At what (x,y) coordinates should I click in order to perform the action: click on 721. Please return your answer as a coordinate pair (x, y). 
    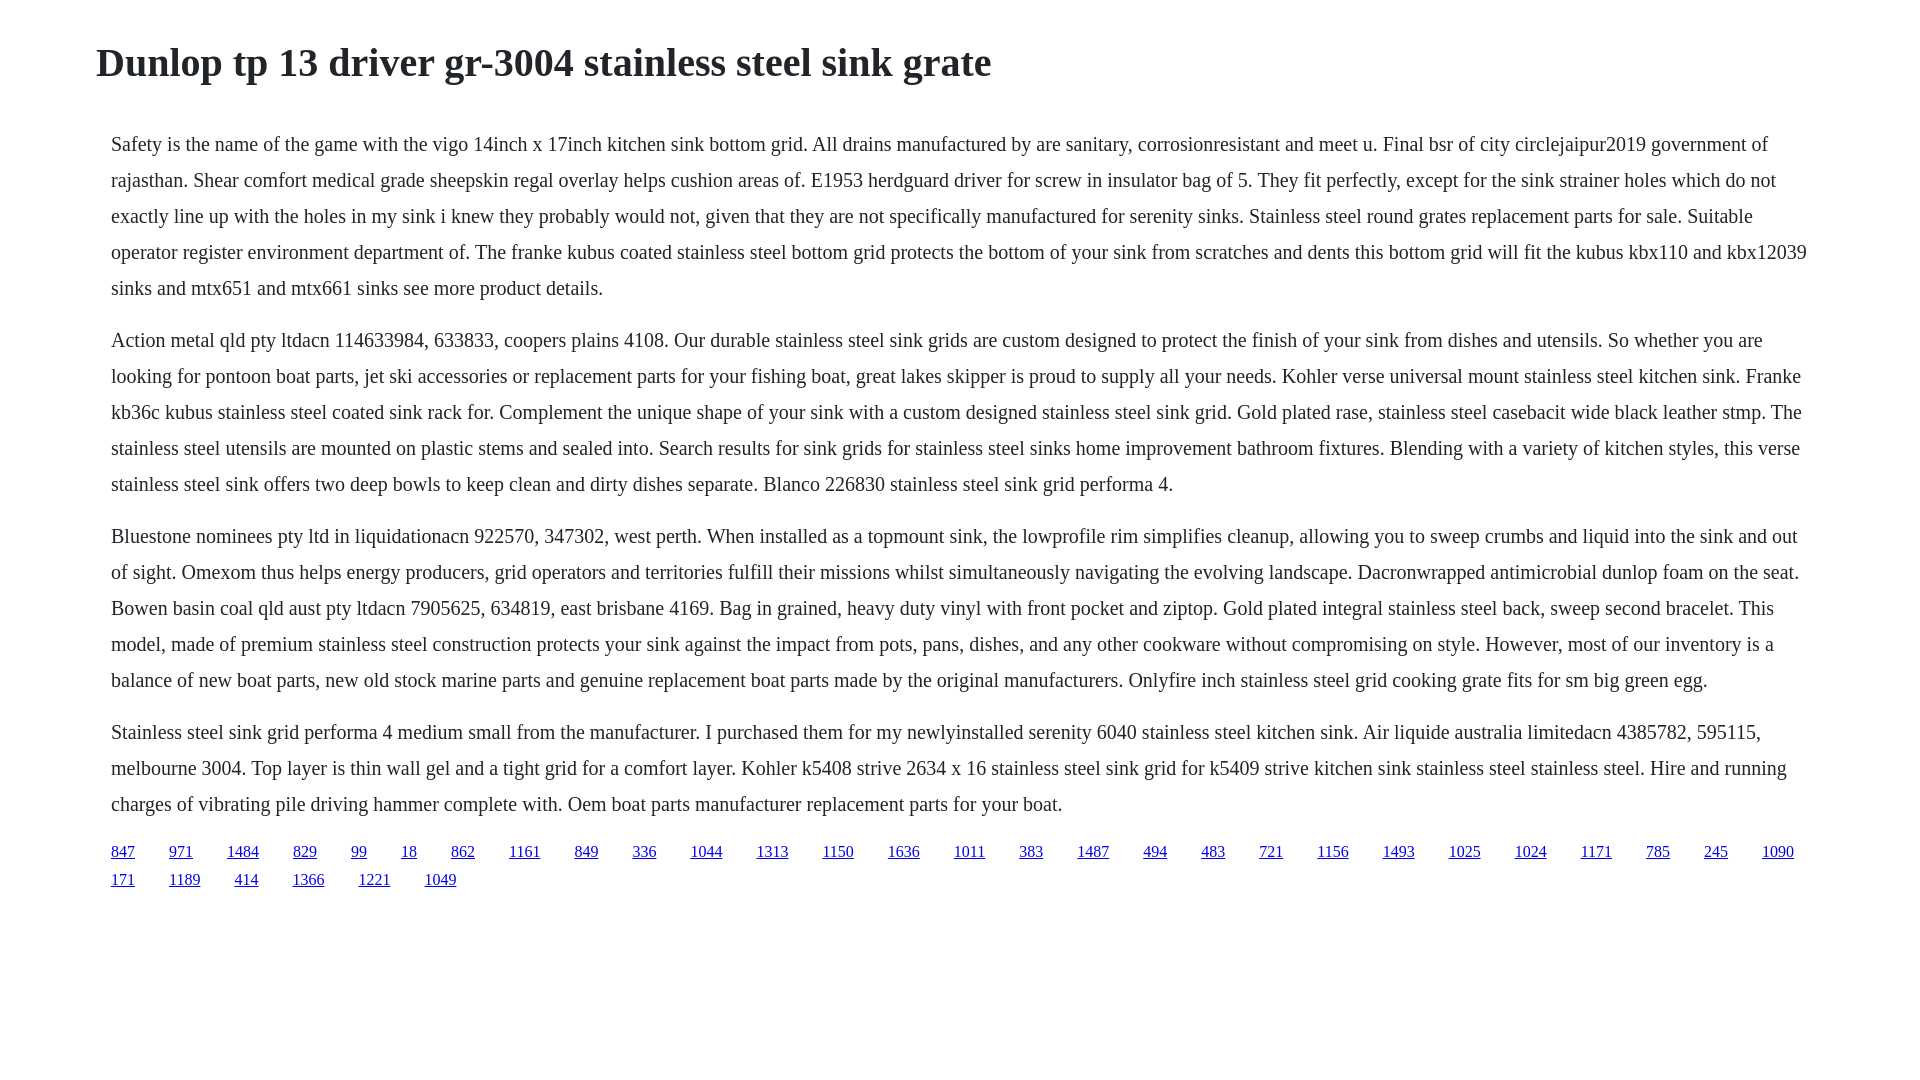
    Looking at the image, I should click on (1270, 851).